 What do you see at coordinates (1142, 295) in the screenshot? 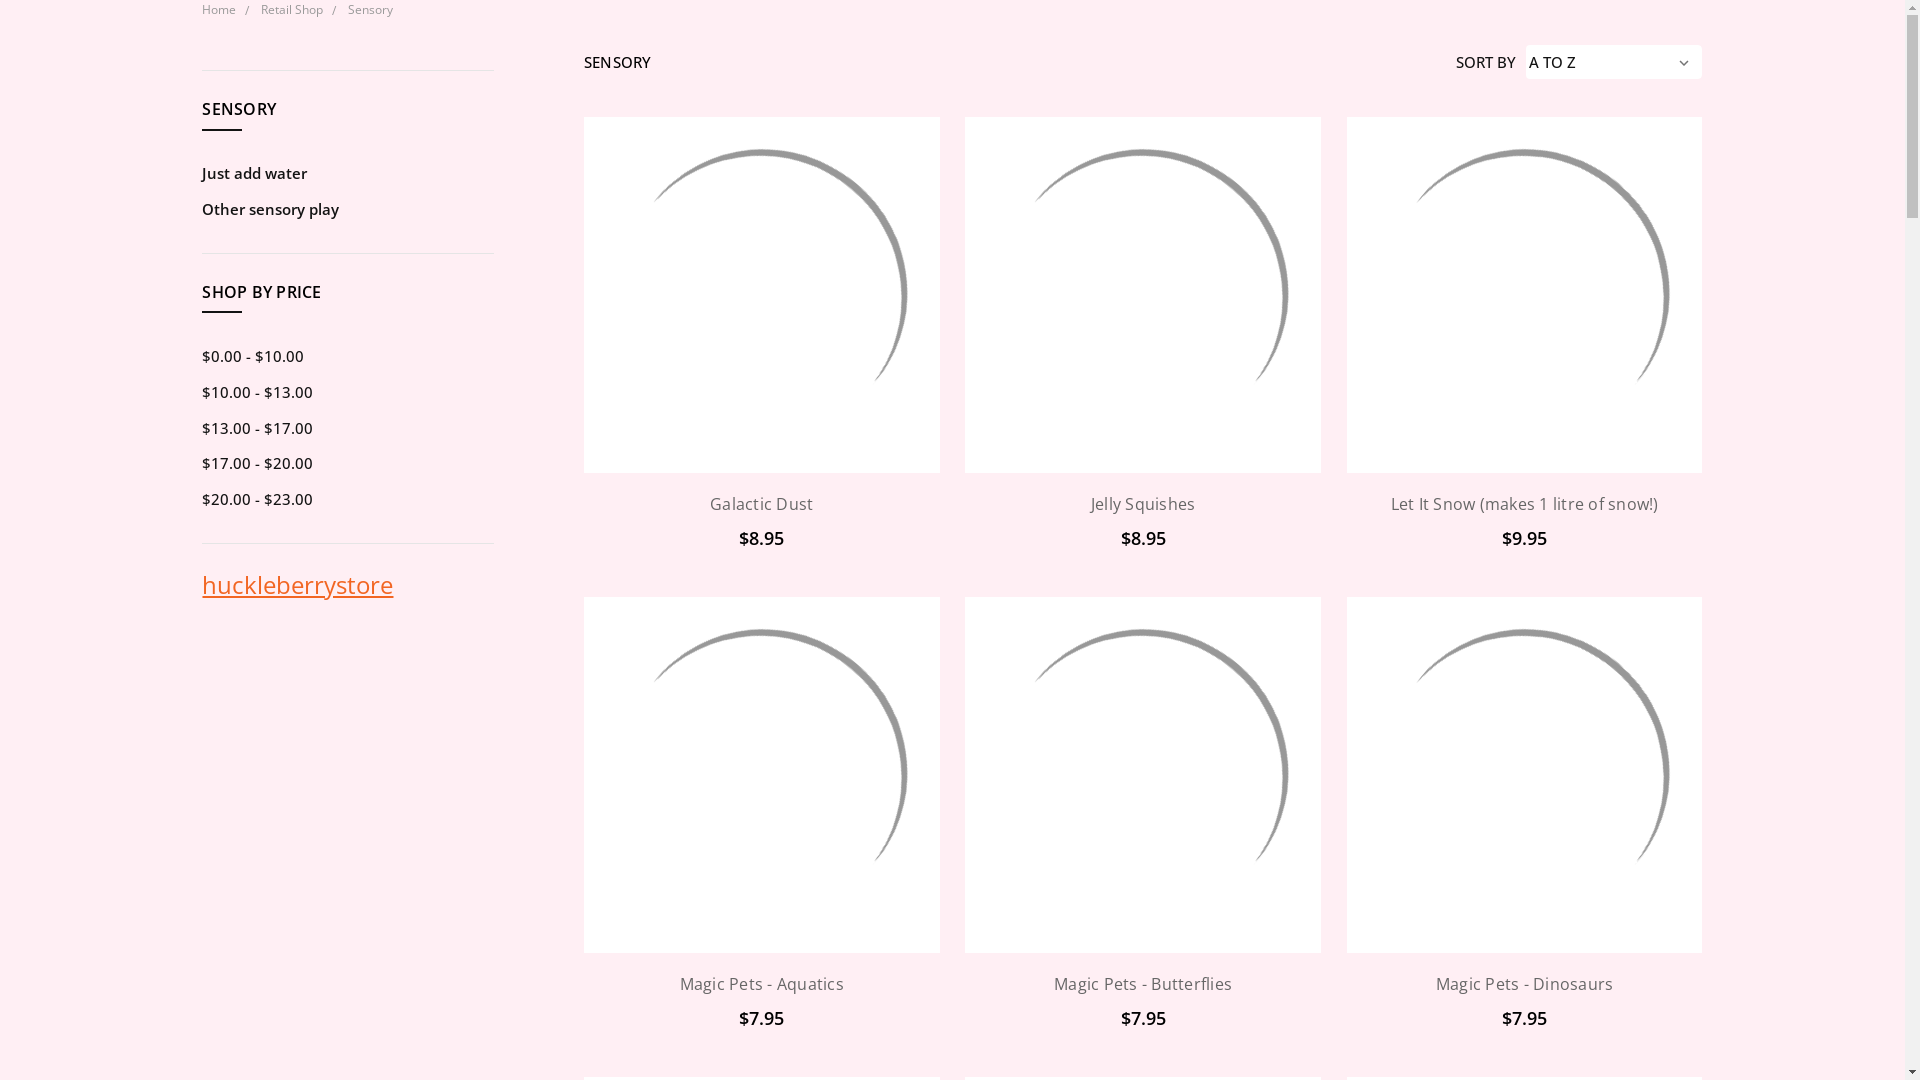
I see `Jelly Squishes` at bounding box center [1142, 295].